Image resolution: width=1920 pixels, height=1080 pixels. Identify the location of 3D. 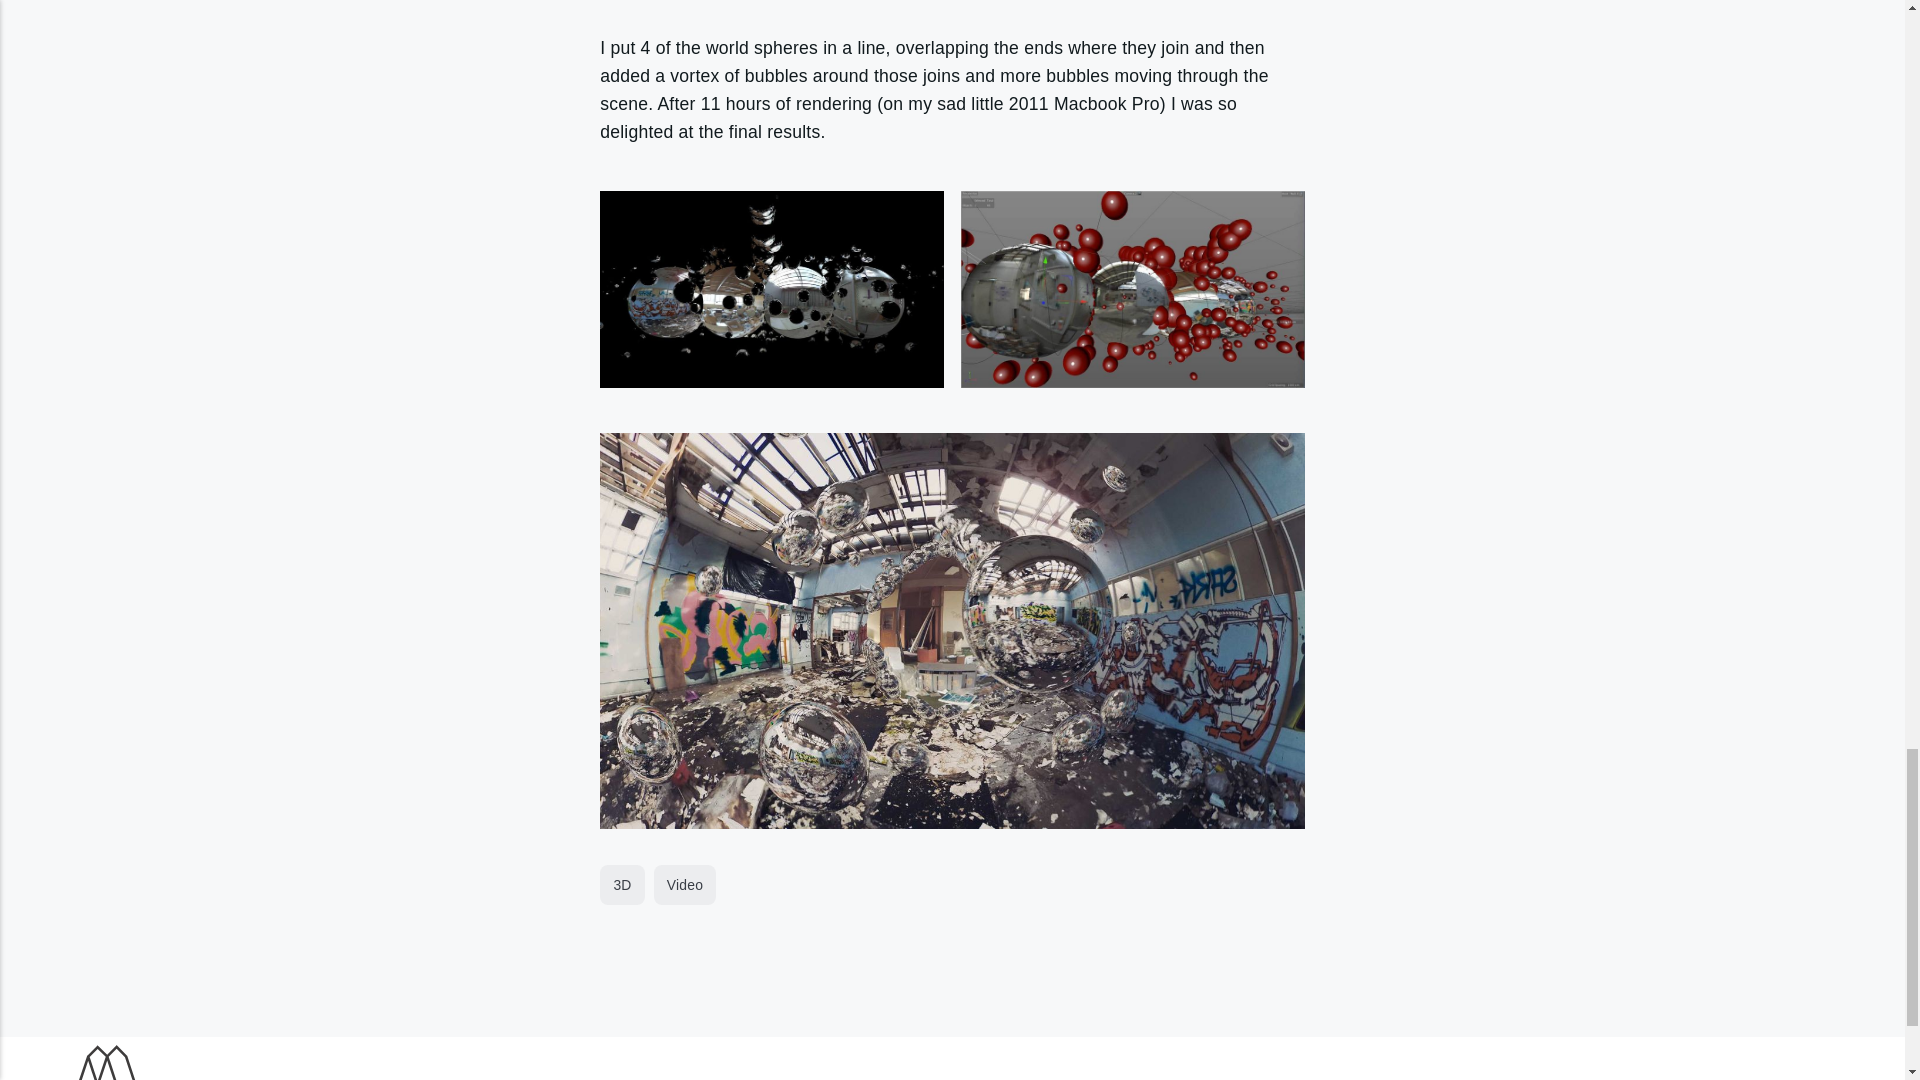
(622, 885).